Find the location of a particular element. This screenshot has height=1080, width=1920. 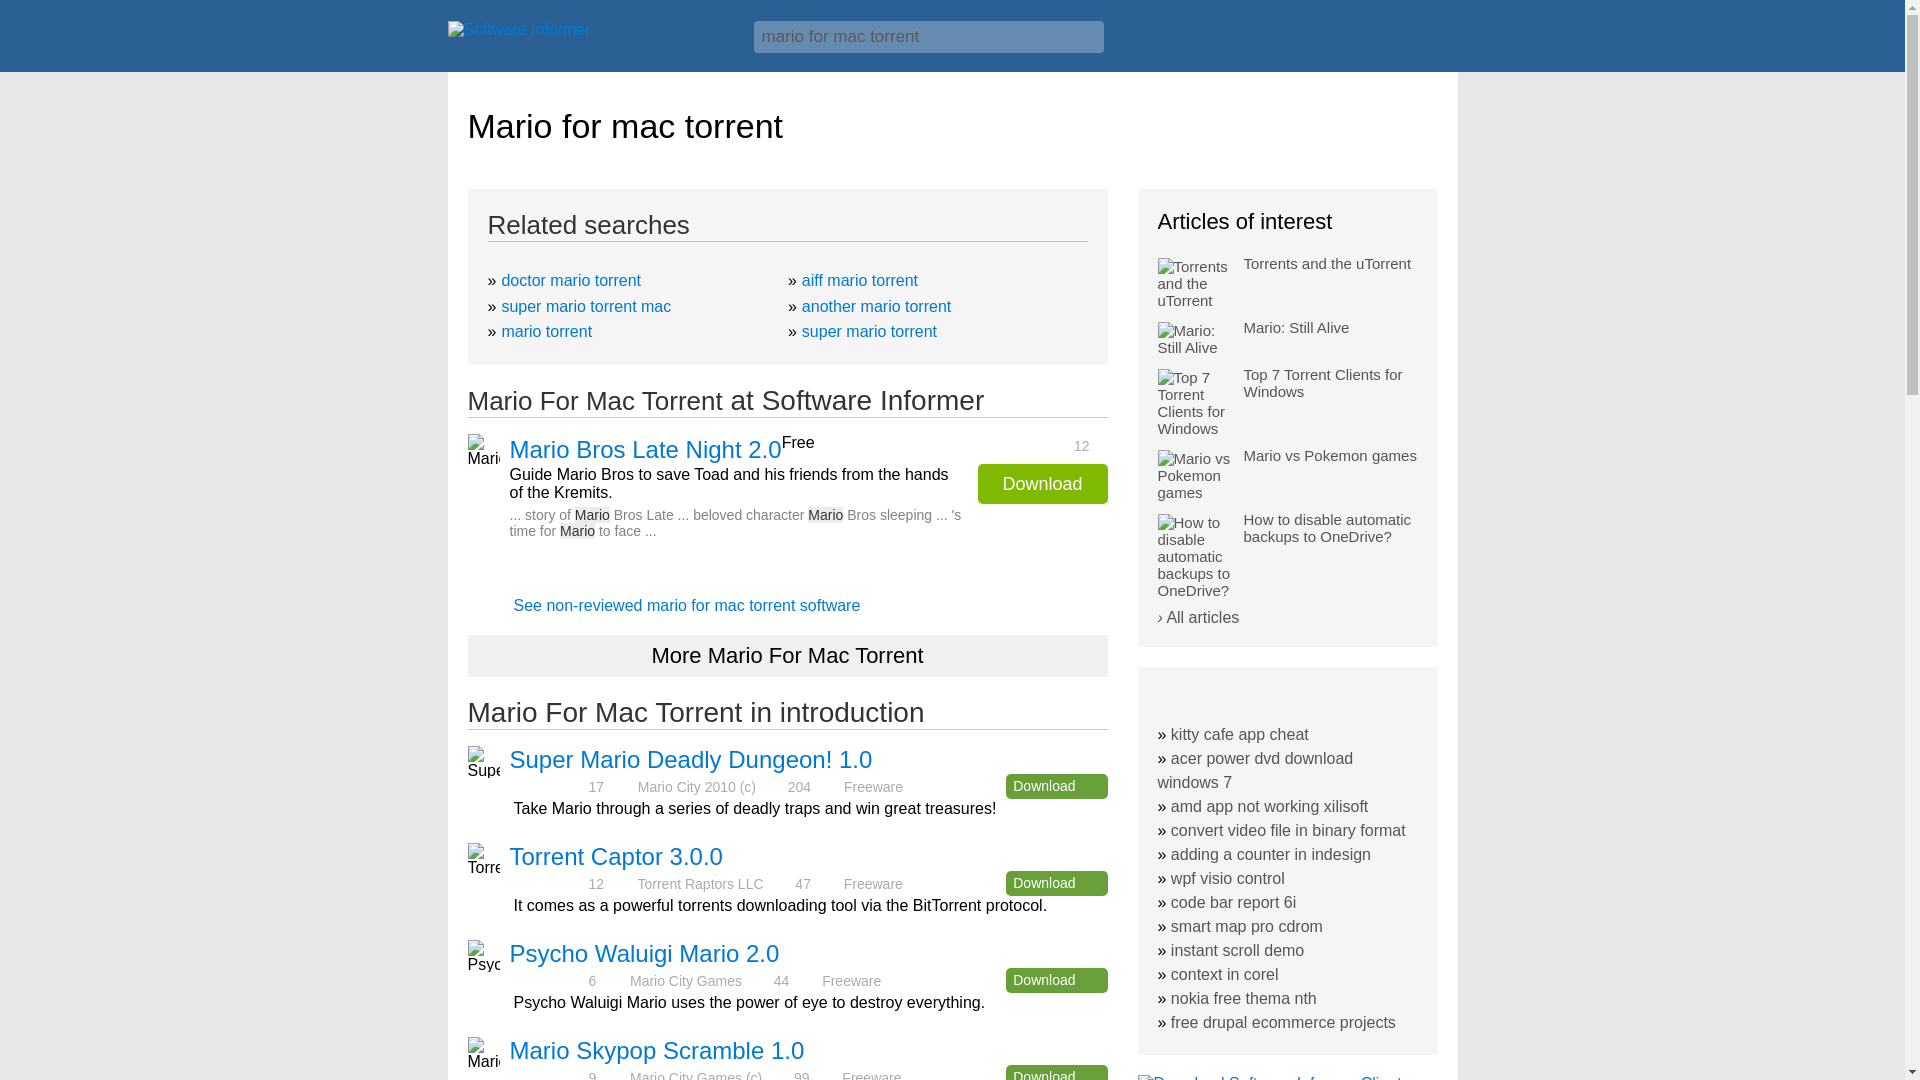

Super Mario Deadly Dungeon! 1.0 is located at coordinates (692, 760).